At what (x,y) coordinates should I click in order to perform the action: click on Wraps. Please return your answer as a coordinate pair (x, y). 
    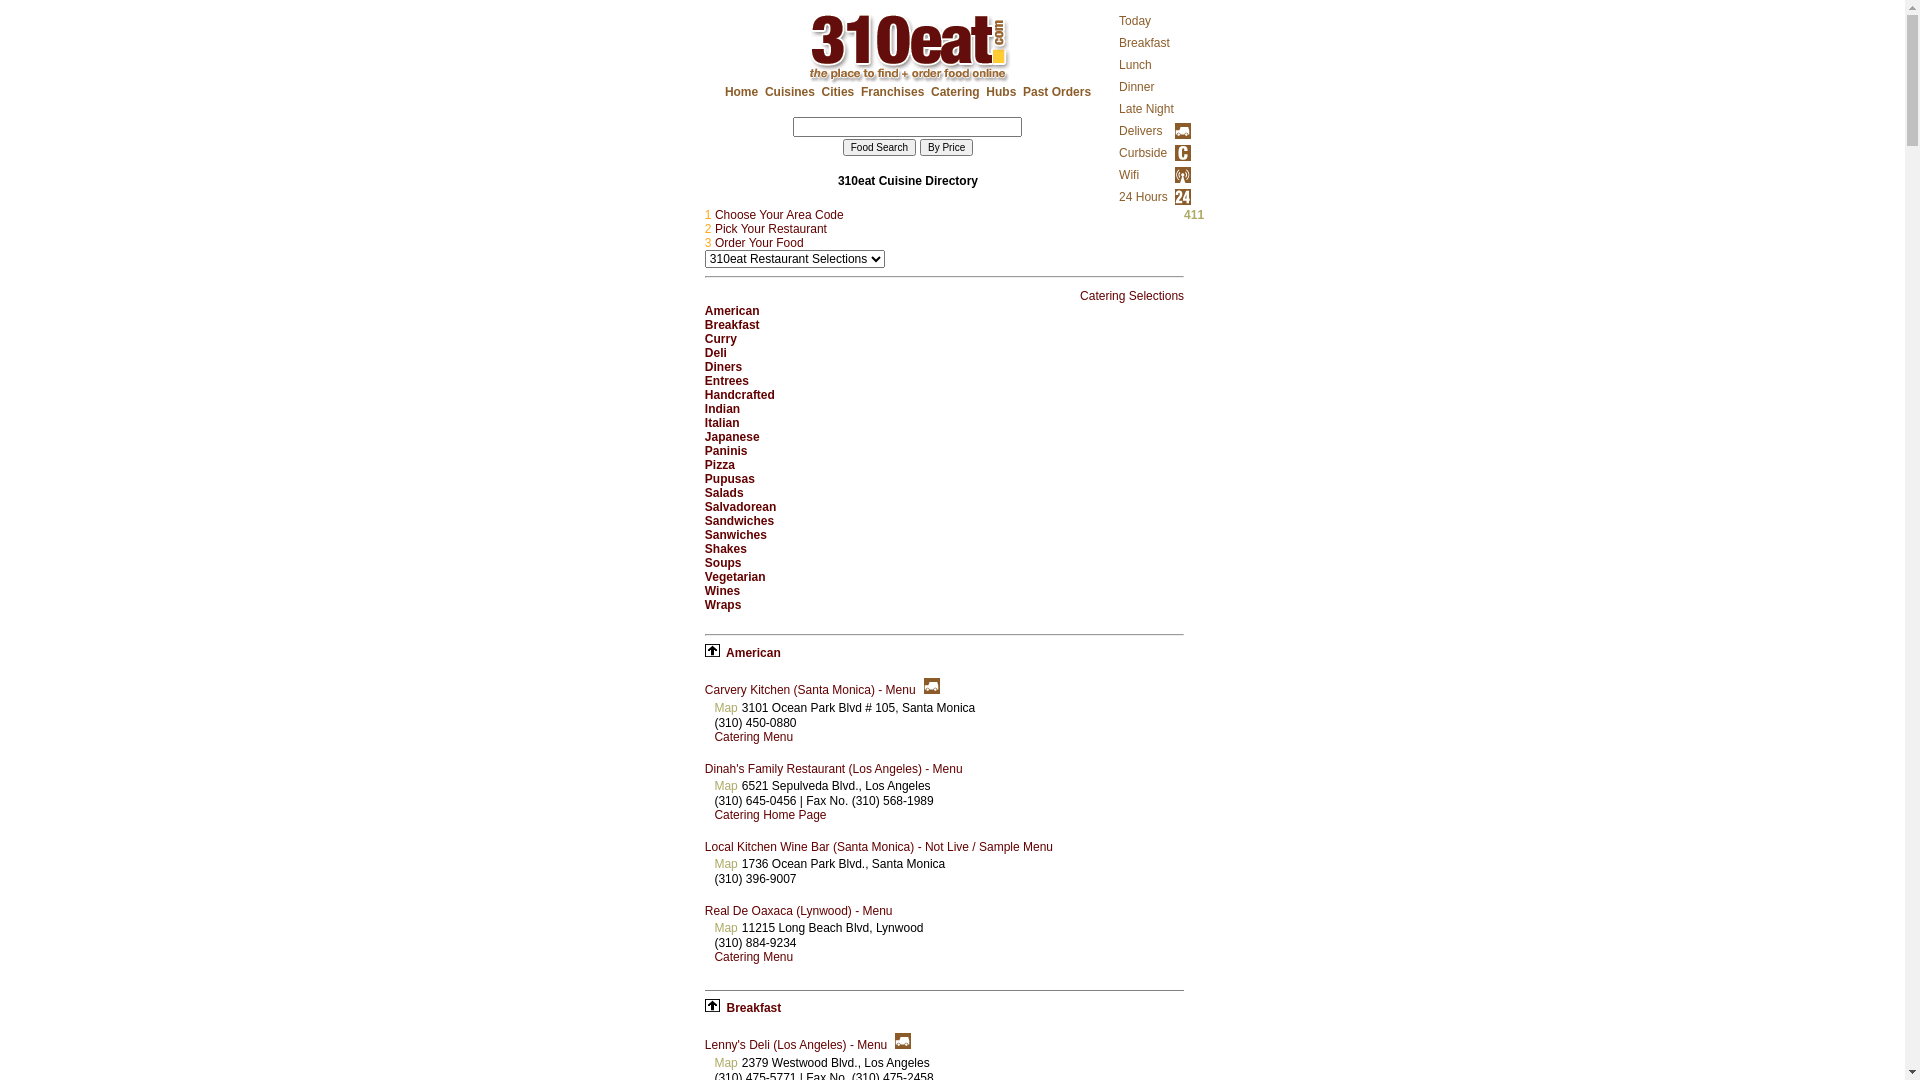
    Looking at the image, I should click on (723, 605).